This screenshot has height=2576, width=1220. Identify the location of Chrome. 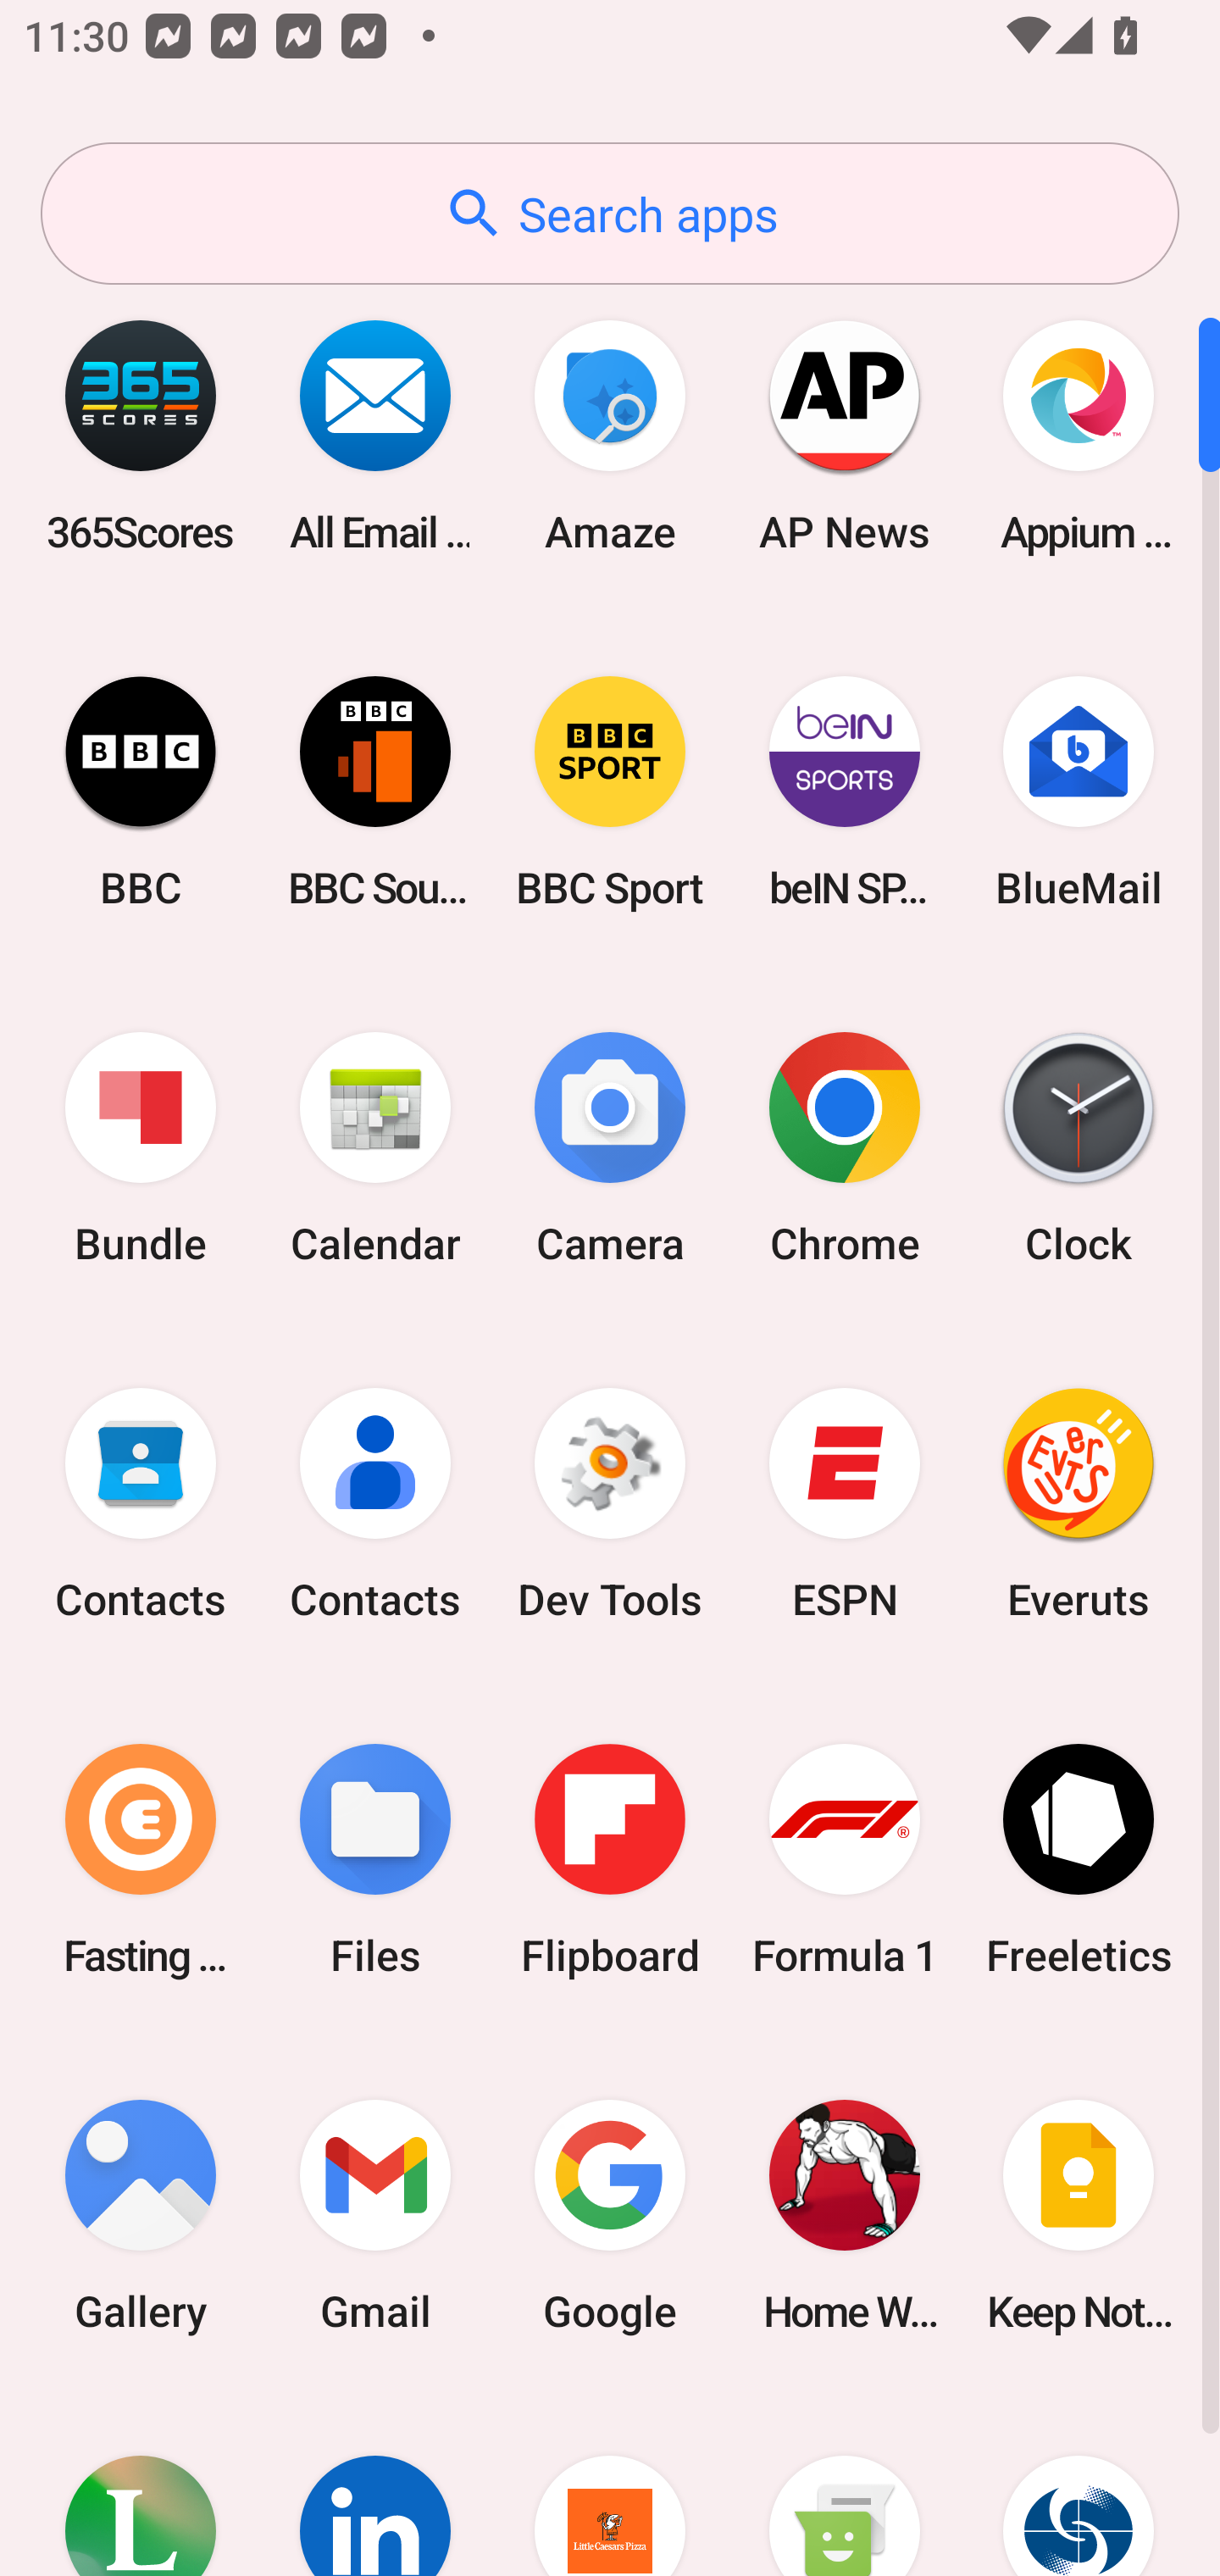
(844, 1149).